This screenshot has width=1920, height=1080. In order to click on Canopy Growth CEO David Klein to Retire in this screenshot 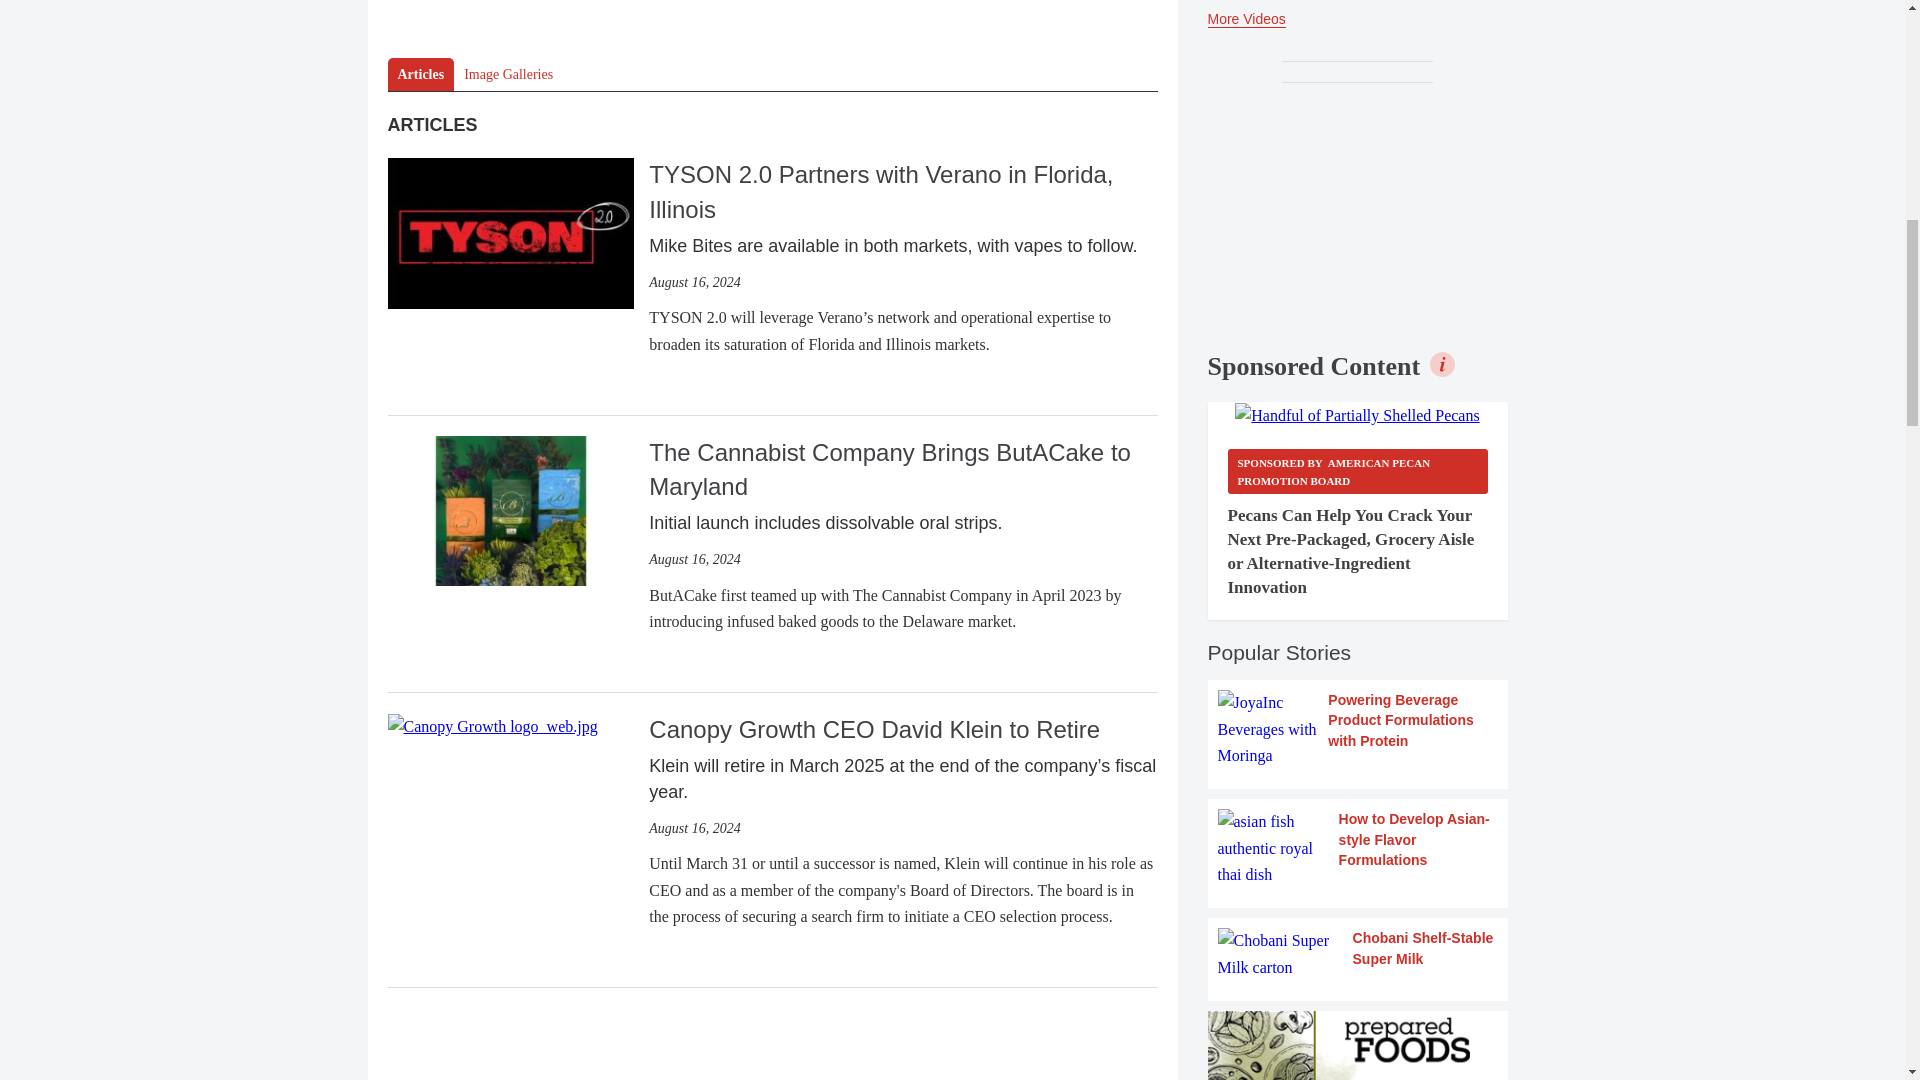, I will do `click(492, 726)`.